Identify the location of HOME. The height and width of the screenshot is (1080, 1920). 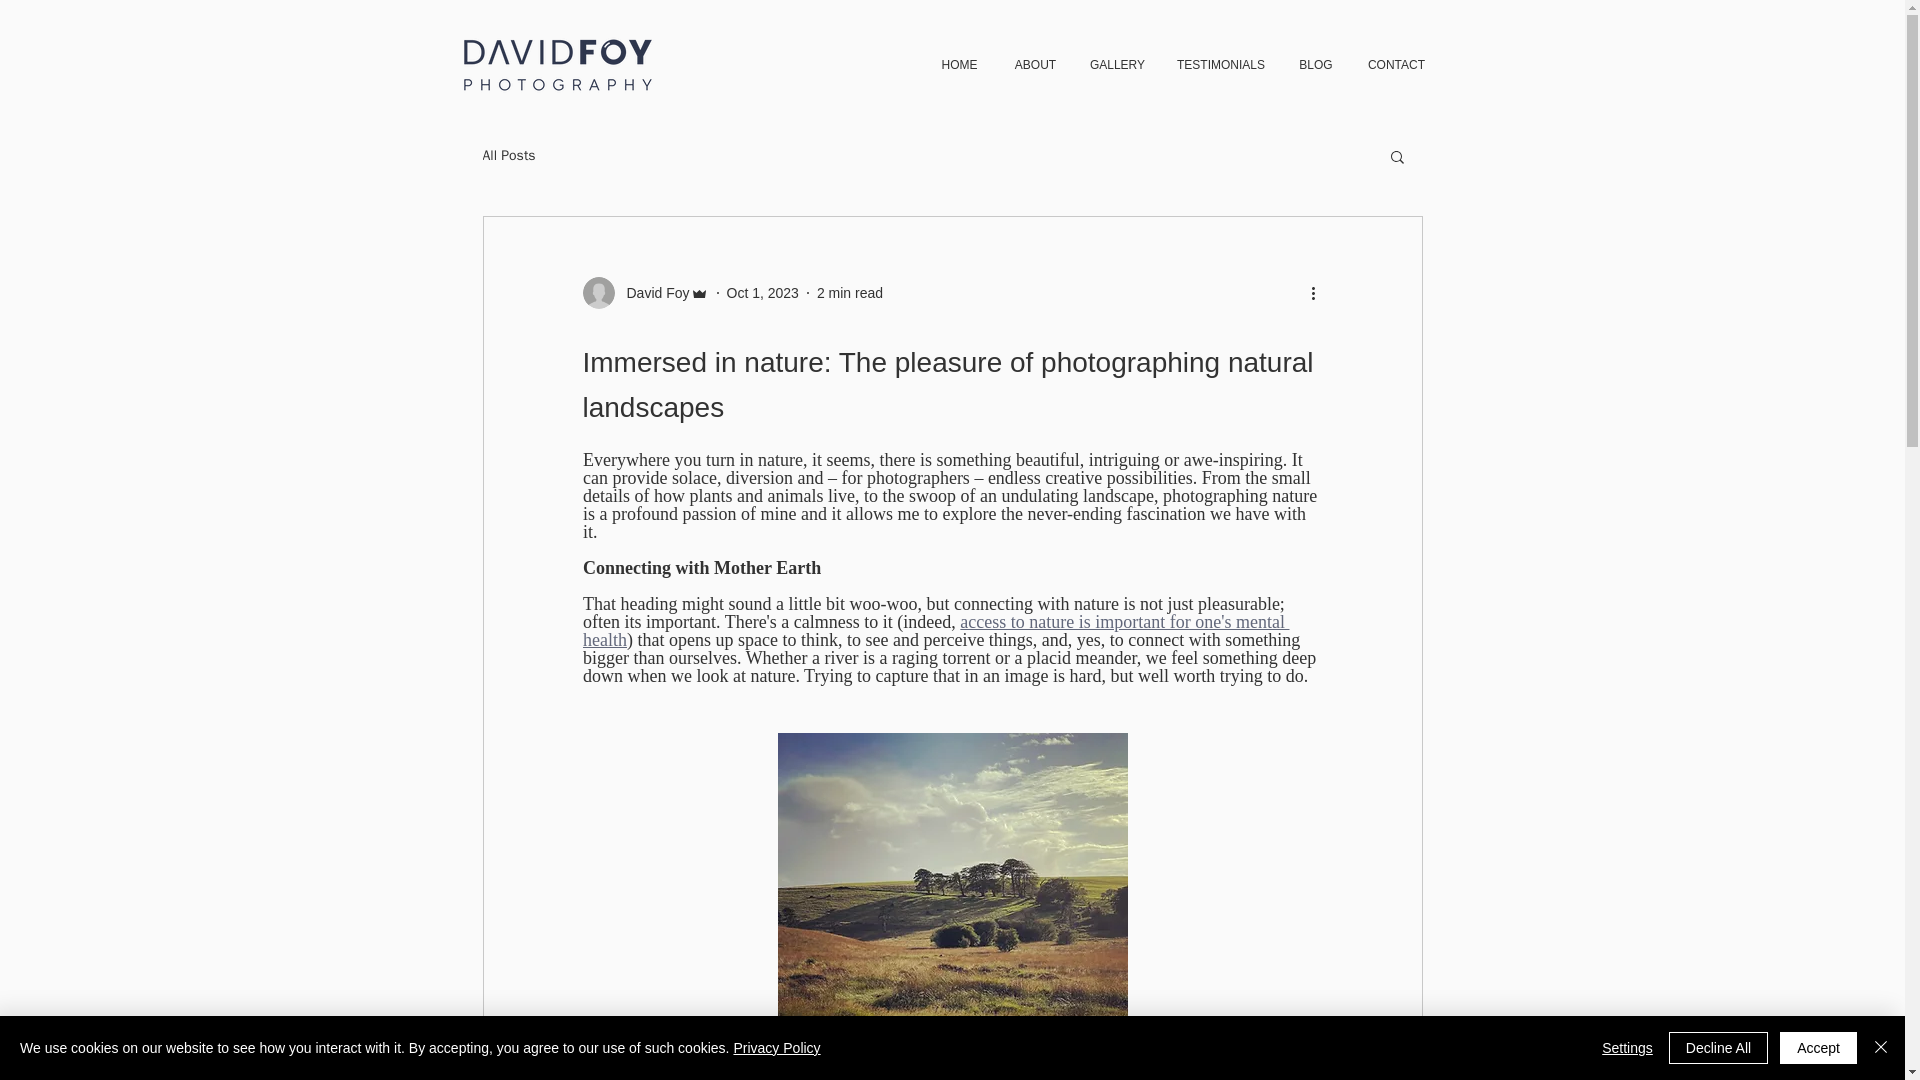
(958, 64).